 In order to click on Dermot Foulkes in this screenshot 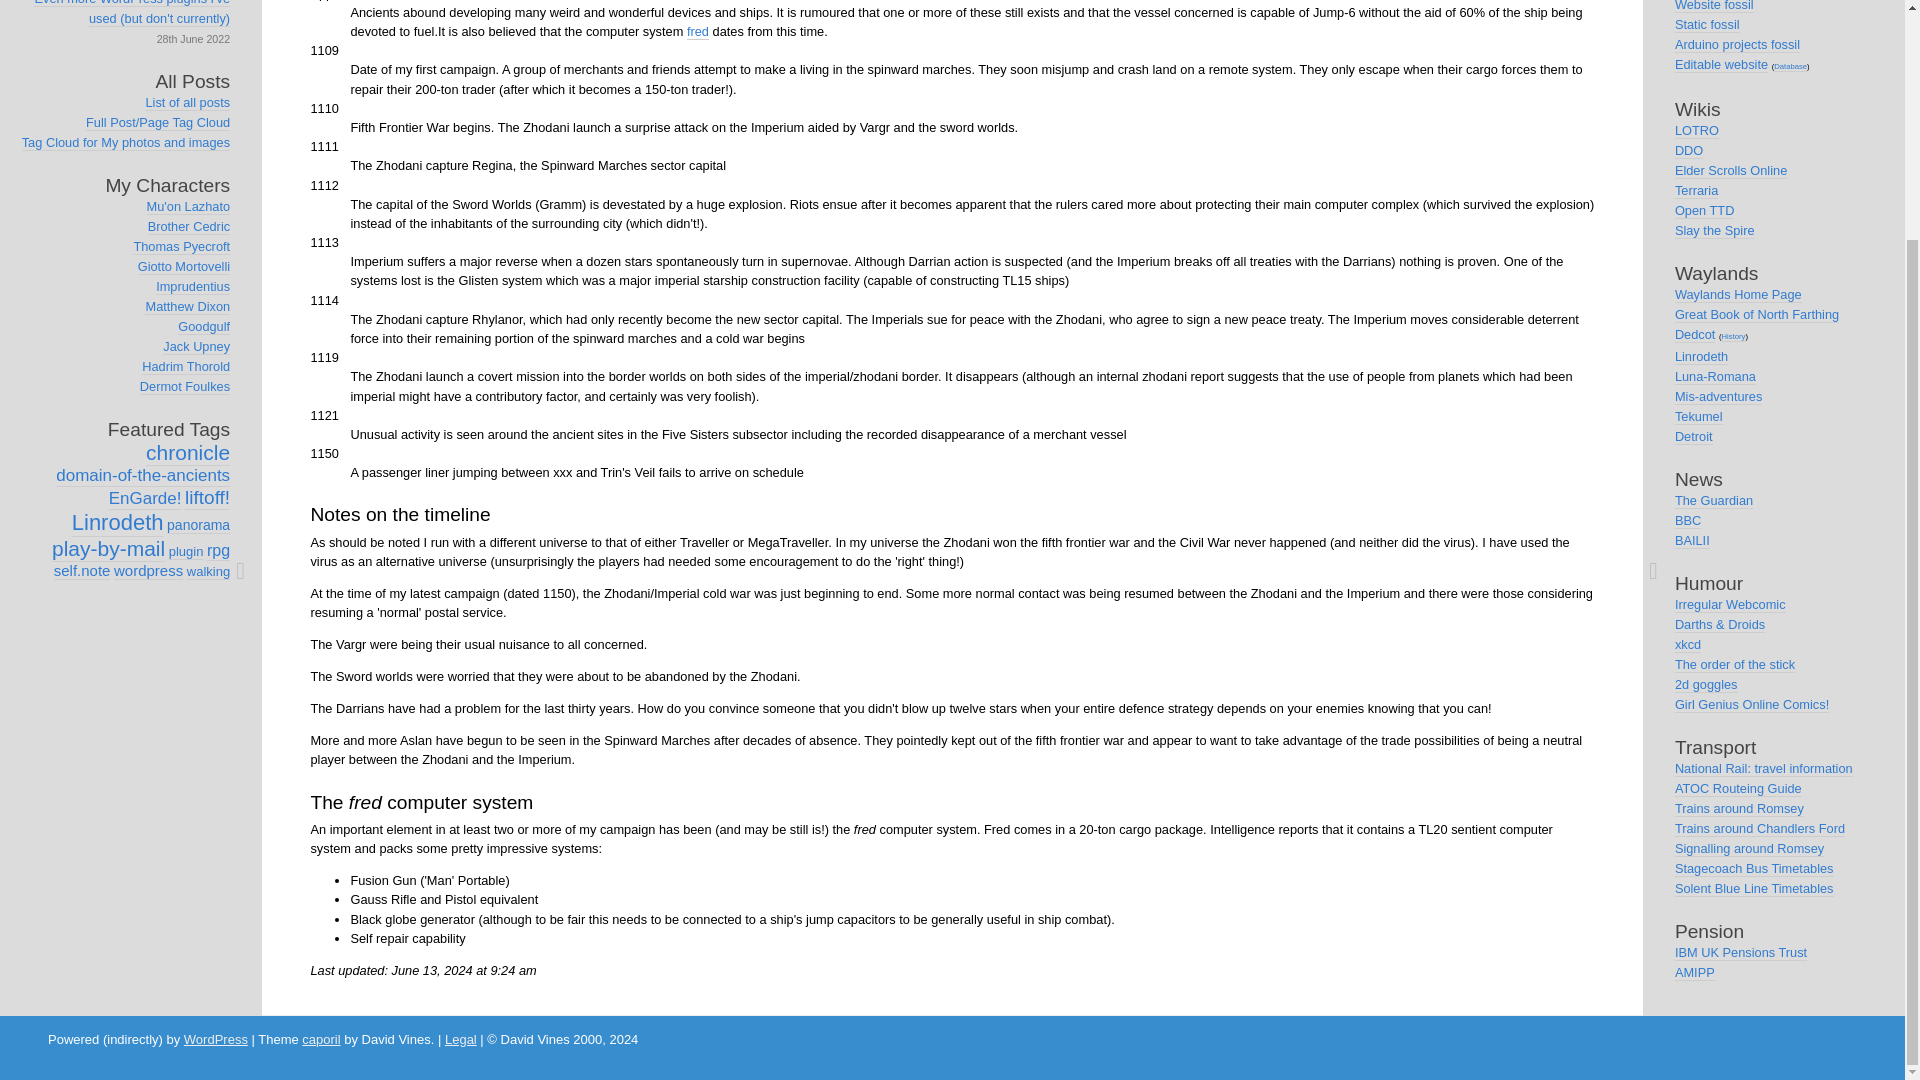, I will do `click(185, 387)`.